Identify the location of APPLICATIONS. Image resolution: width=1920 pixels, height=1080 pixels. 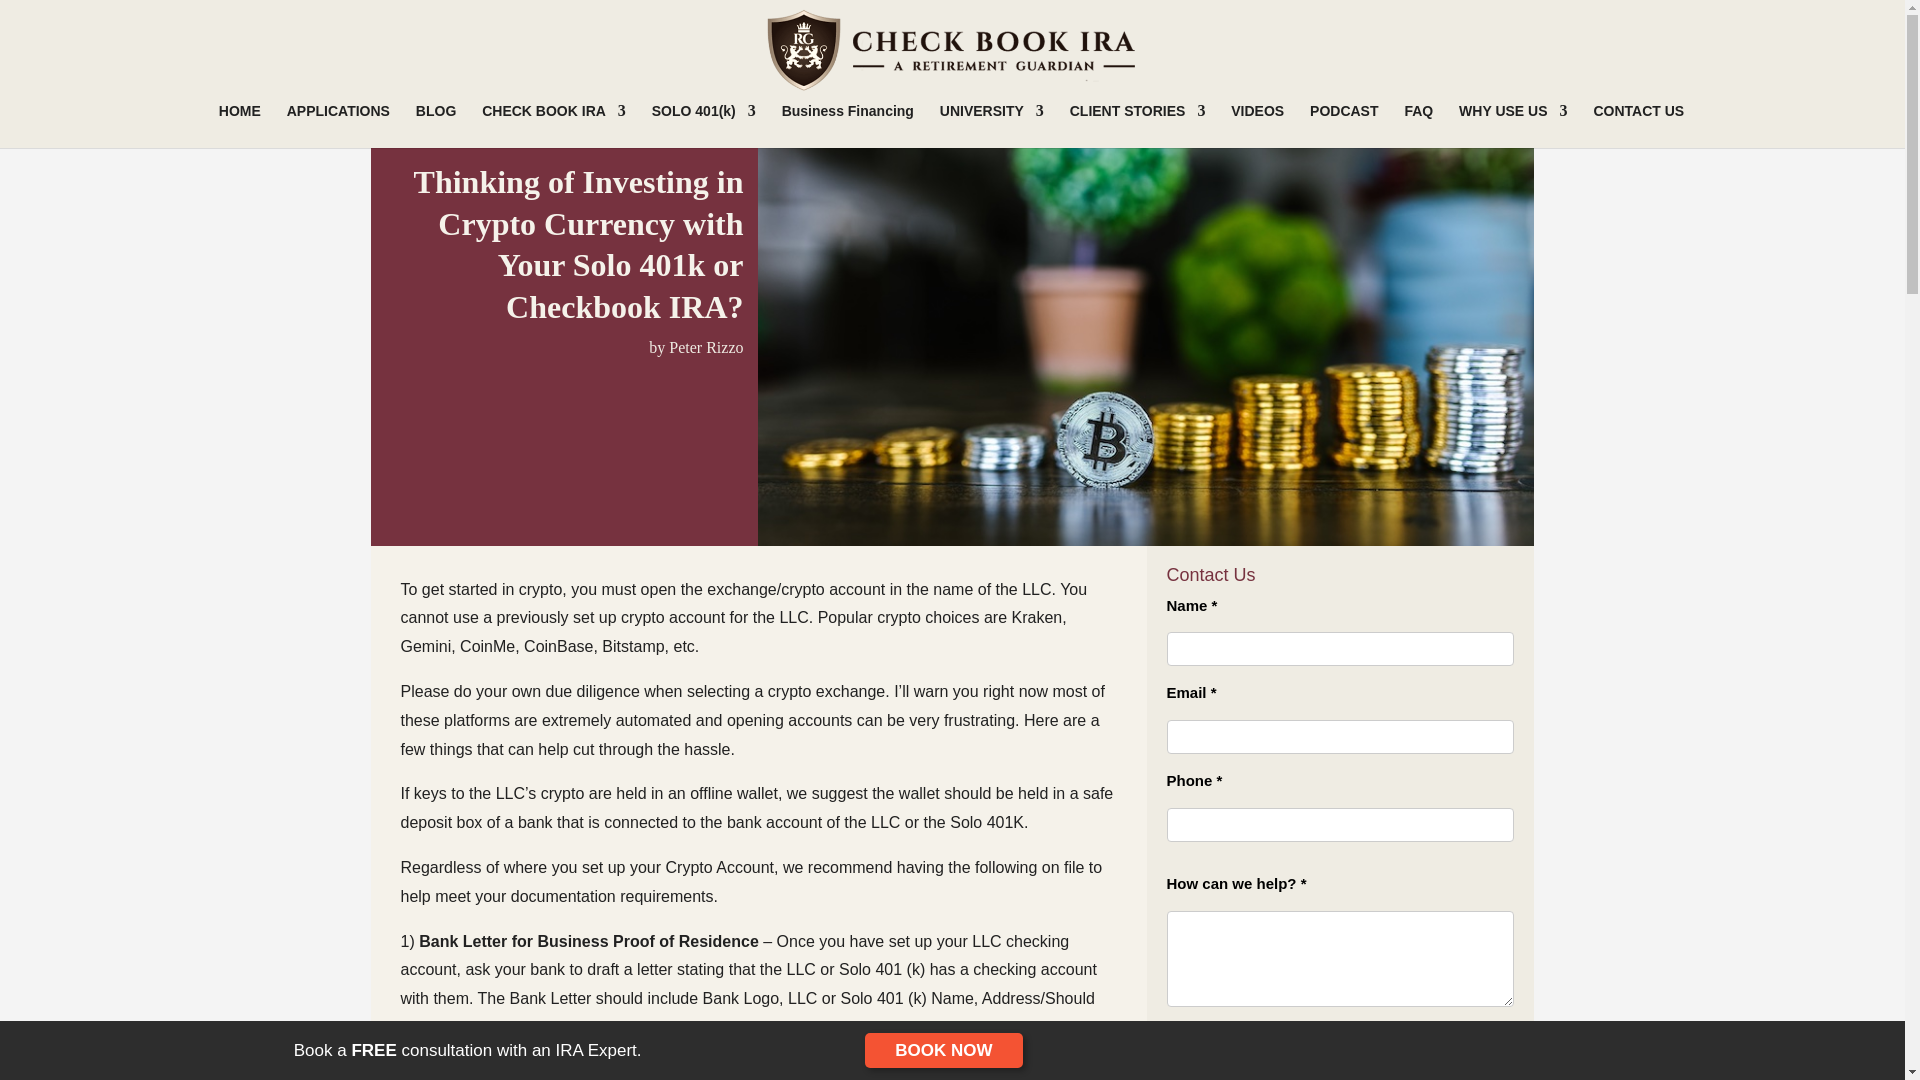
(338, 124).